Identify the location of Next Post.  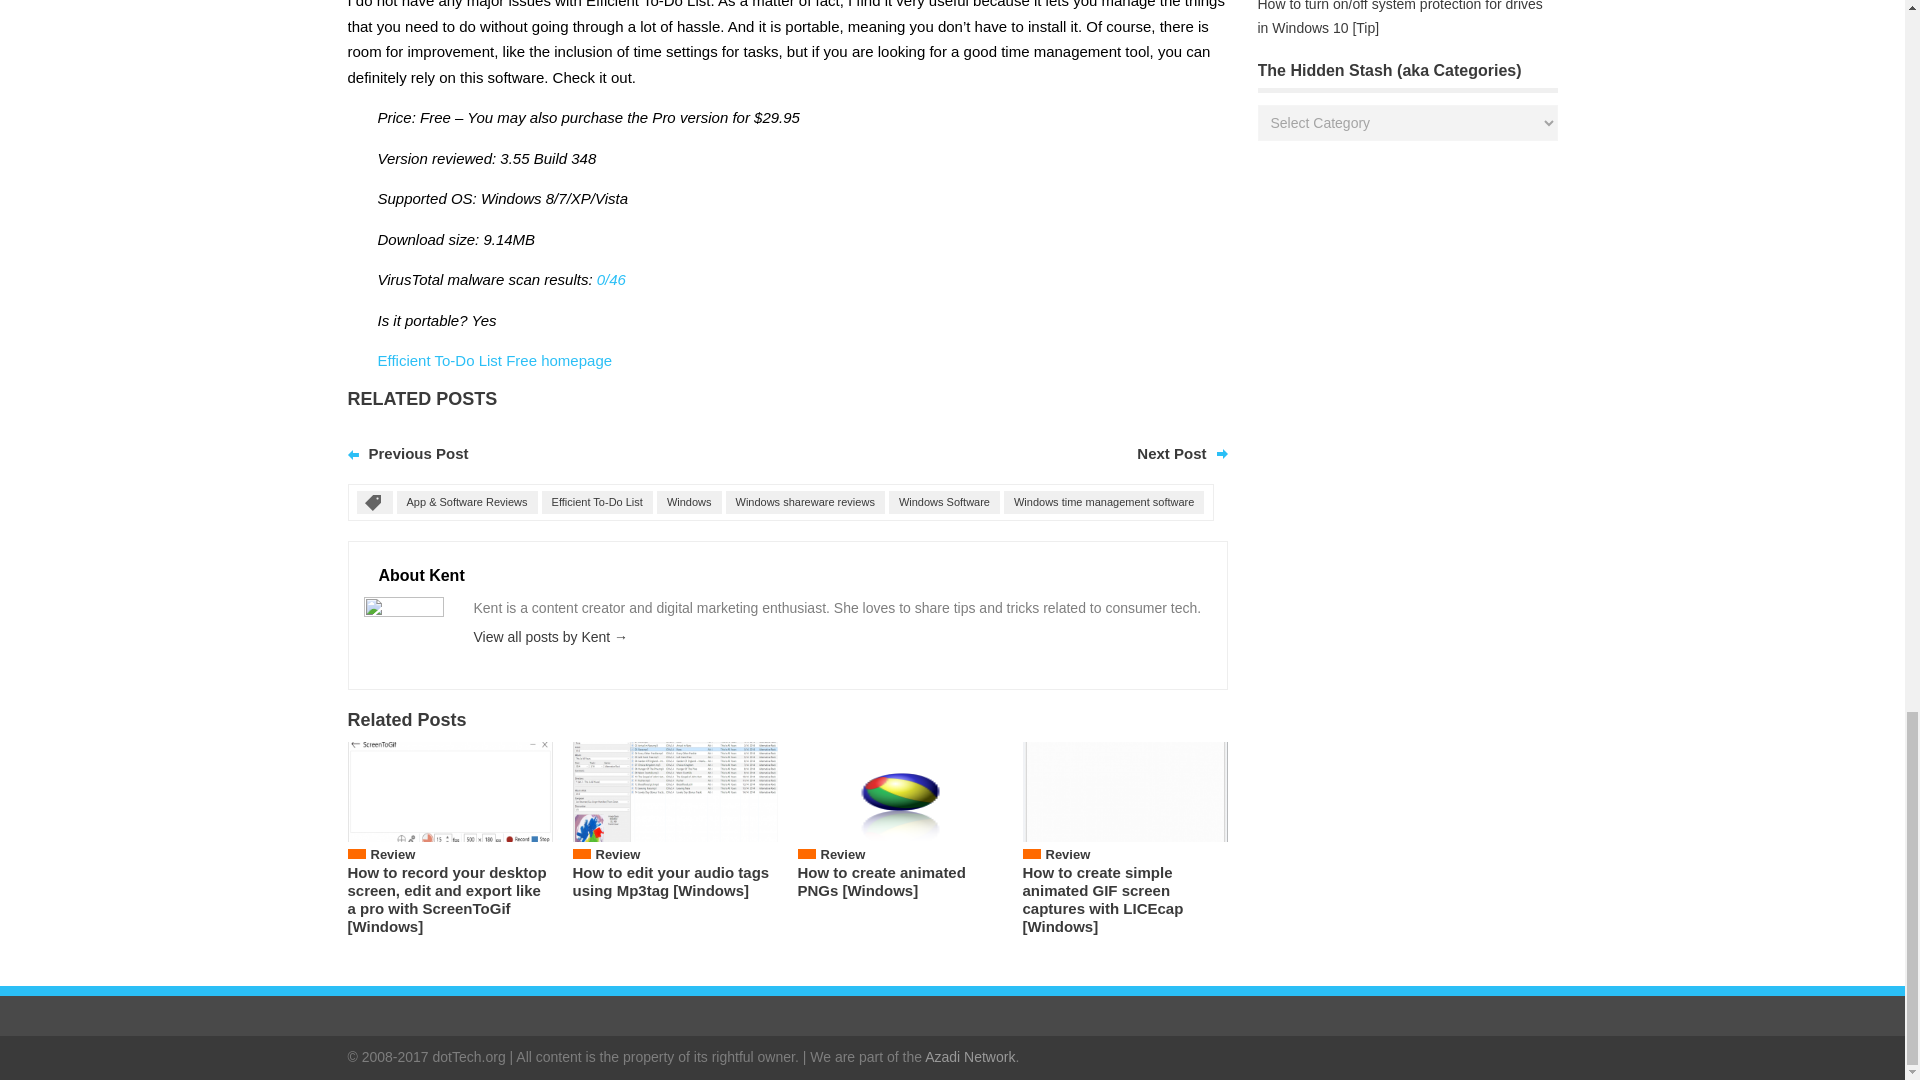
(1170, 453).